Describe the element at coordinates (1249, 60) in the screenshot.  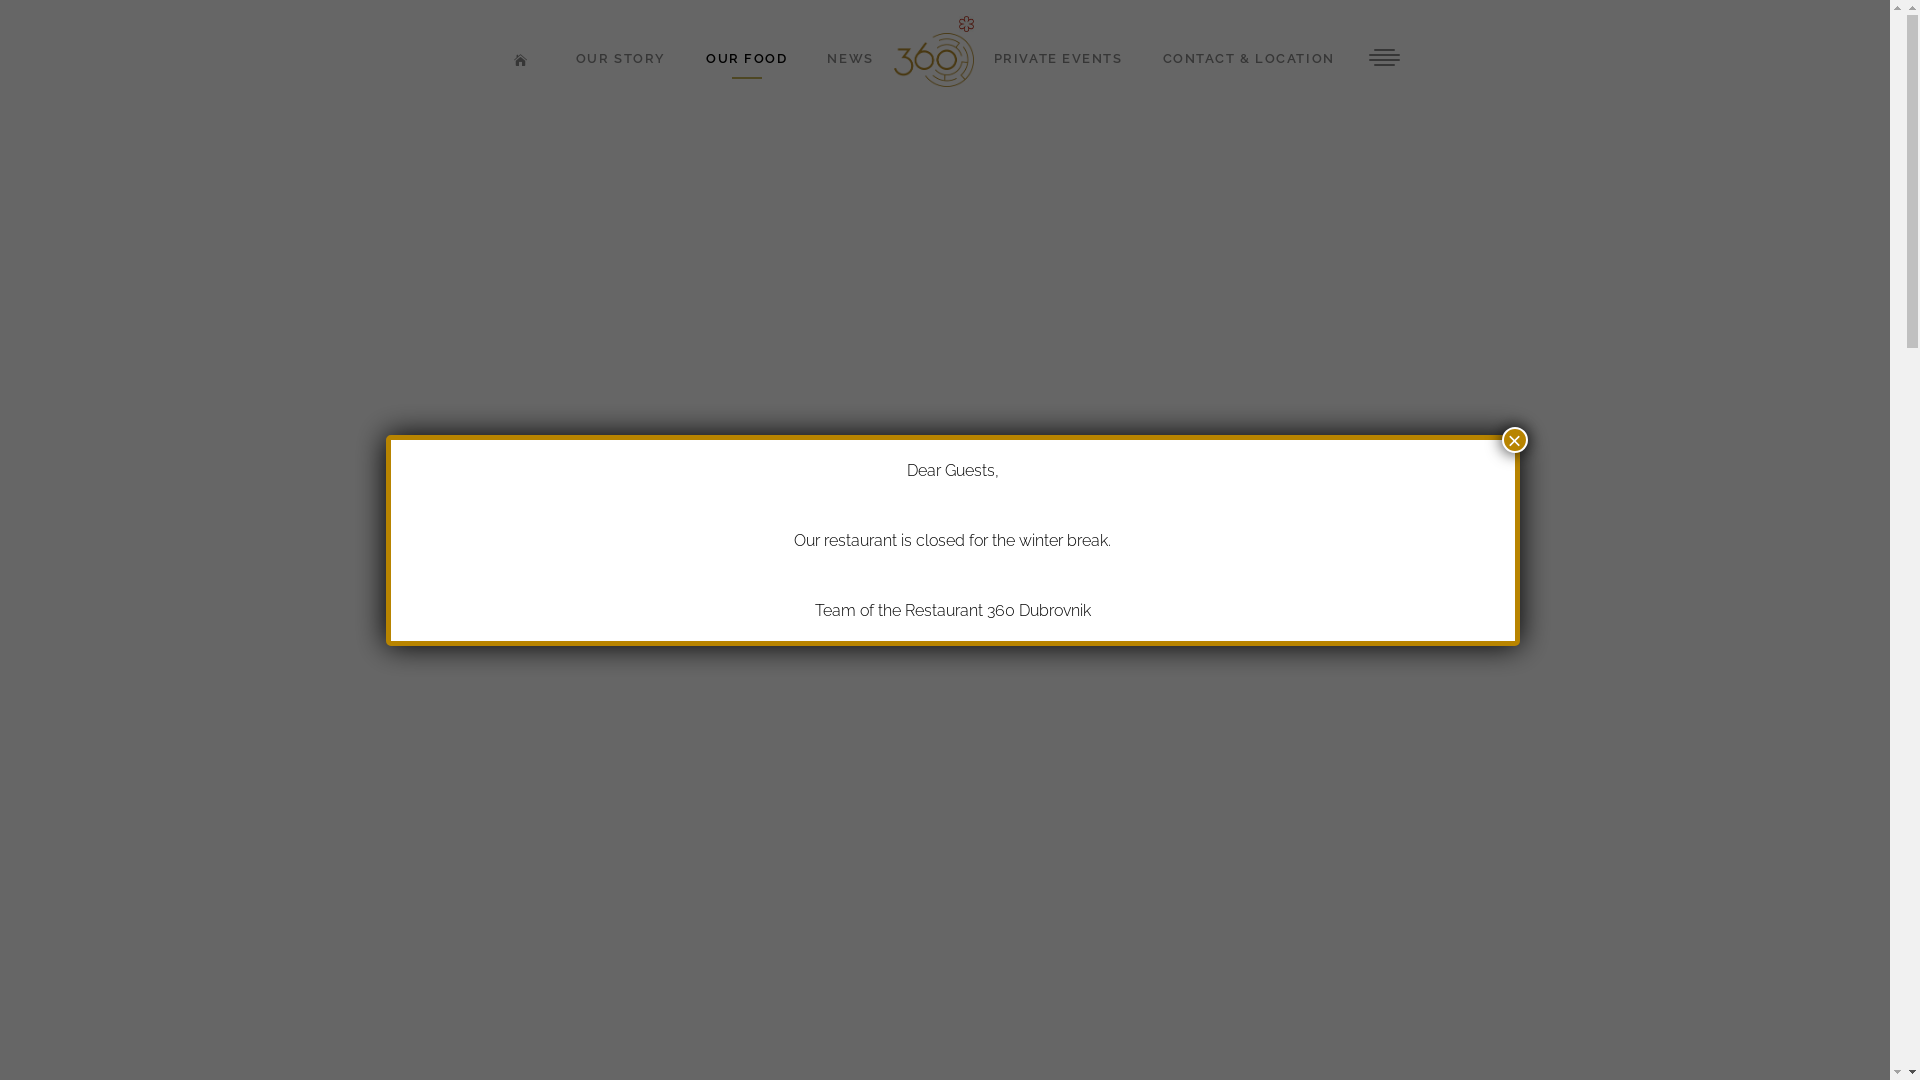
I see `CONTACT & LOCATION` at that location.